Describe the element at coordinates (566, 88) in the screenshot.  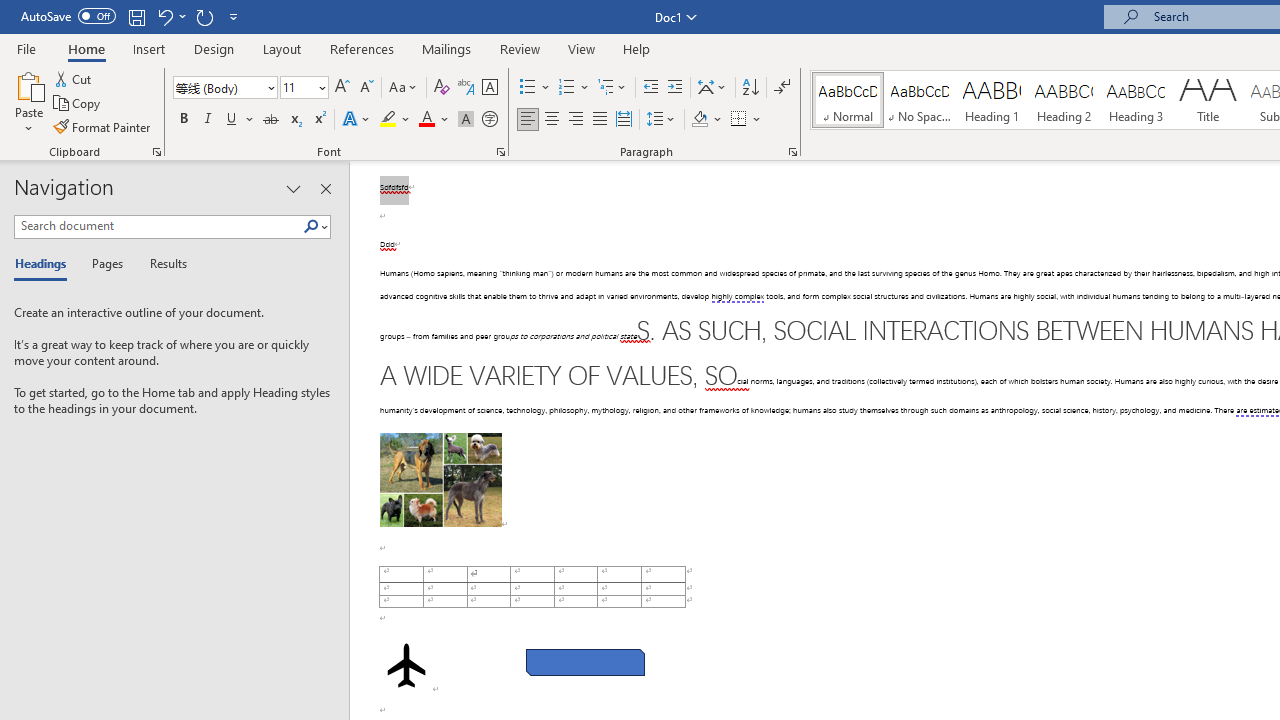
I see `Numbering` at that location.